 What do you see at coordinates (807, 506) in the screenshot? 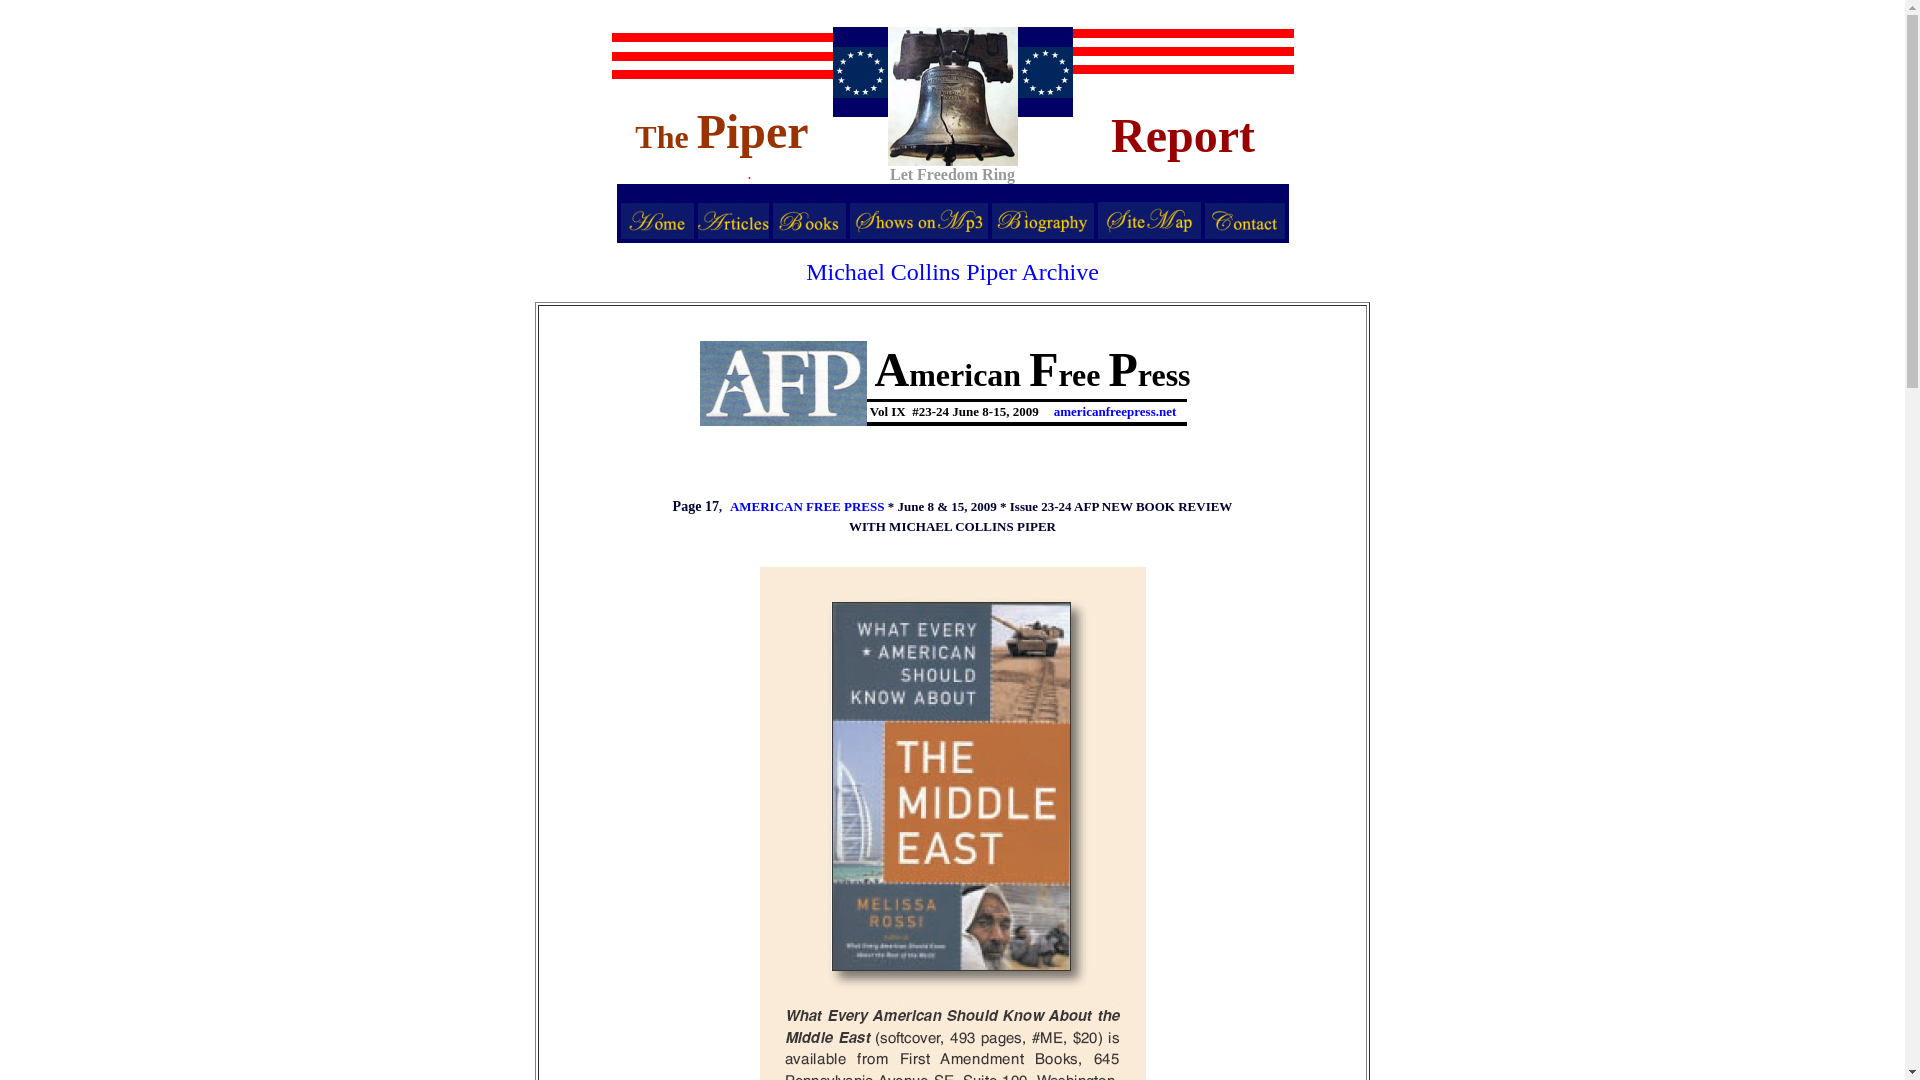
I see `AMERICAN FREE PRESS` at bounding box center [807, 506].